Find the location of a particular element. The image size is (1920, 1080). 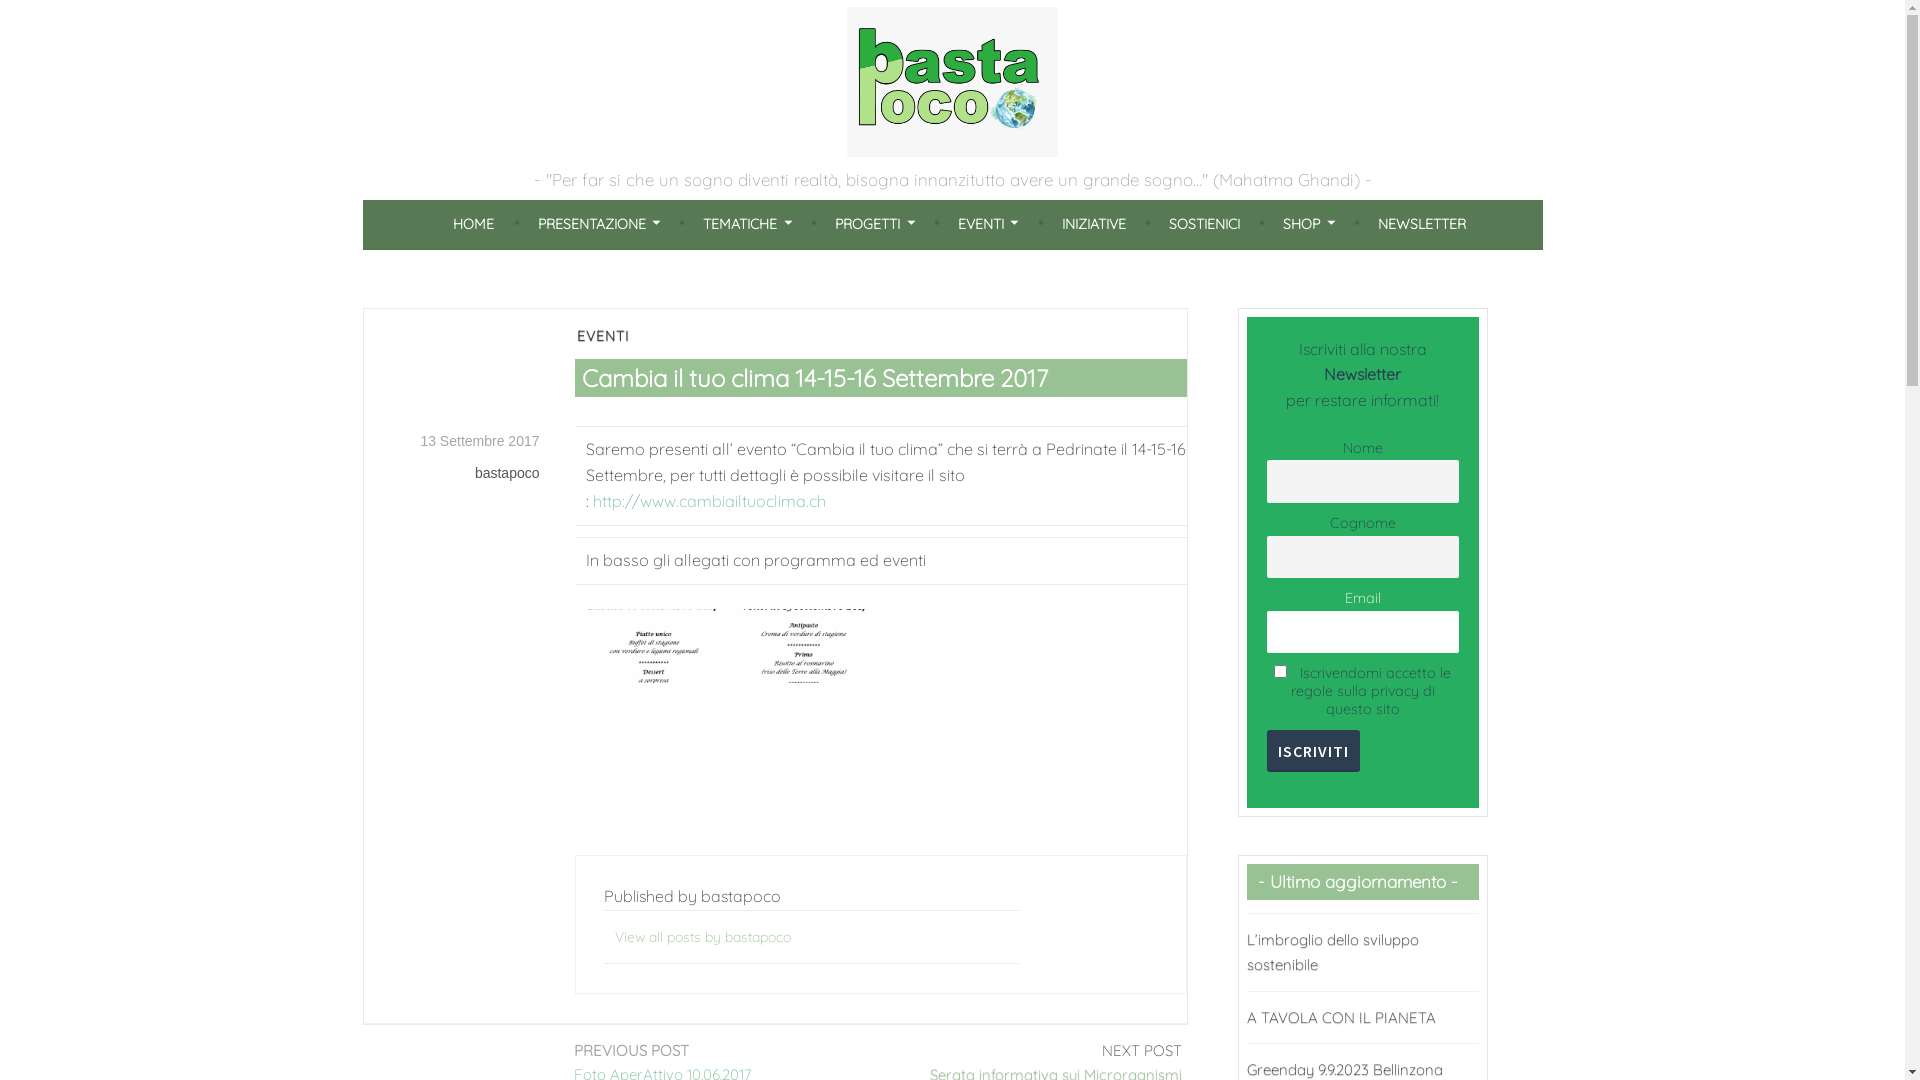

HOME is located at coordinates (473, 224).